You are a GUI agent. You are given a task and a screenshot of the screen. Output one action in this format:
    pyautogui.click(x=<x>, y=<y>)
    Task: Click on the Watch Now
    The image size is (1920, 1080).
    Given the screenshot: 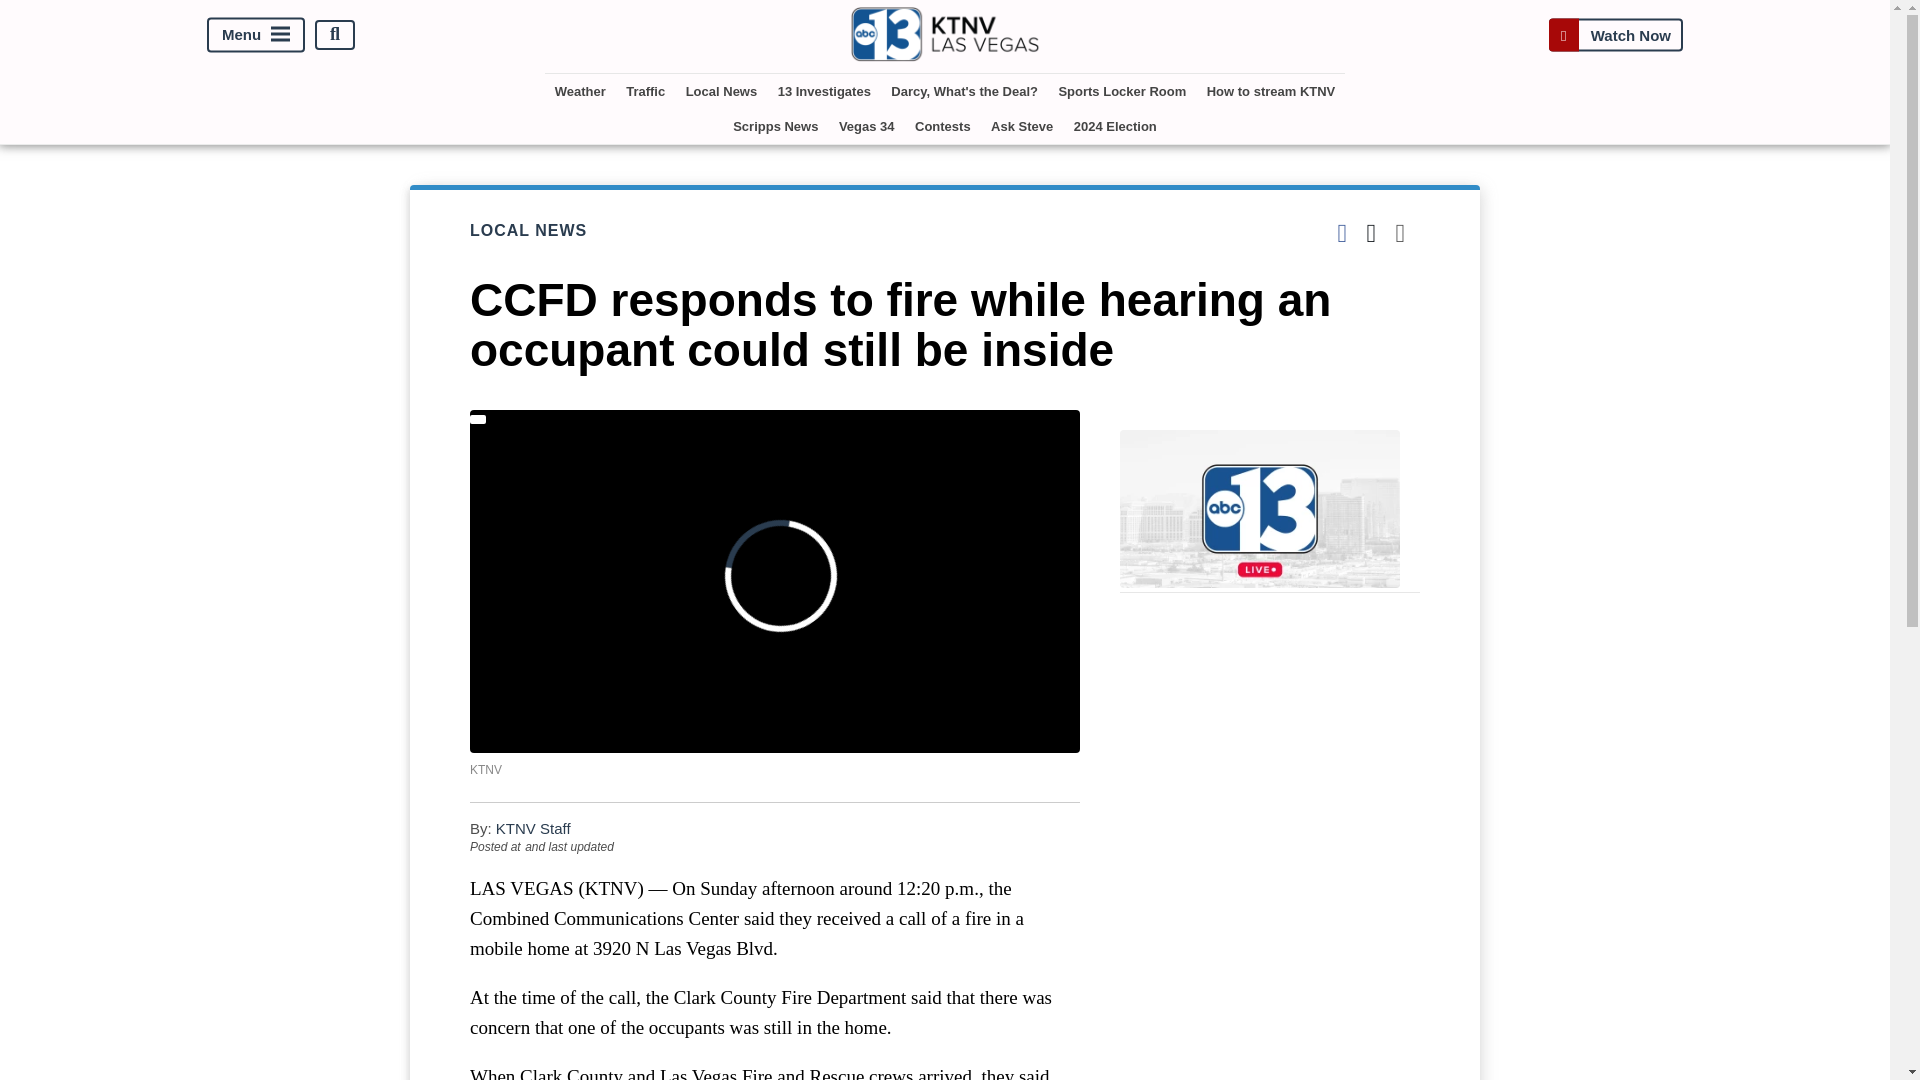 What is the action you would take?
    pyautogui.click(x=1615, y=34)
    